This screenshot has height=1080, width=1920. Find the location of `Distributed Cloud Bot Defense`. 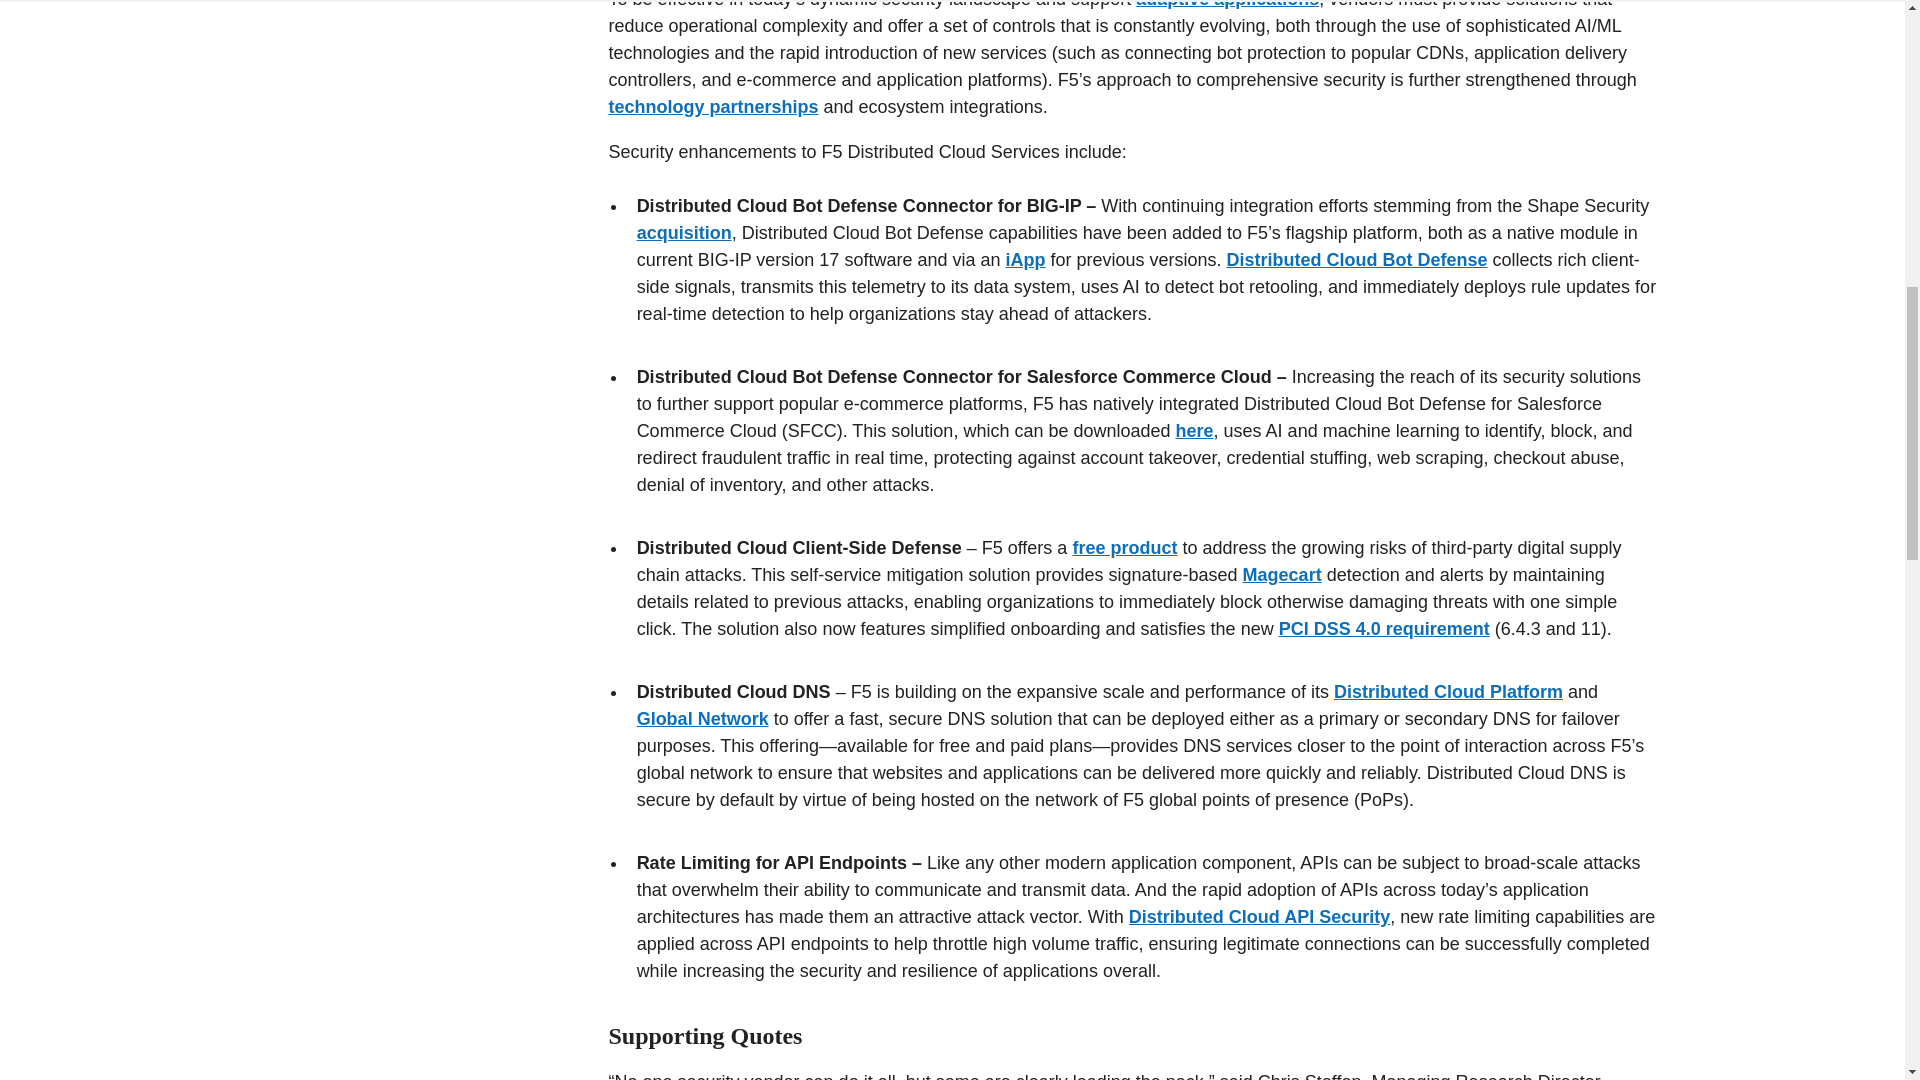

Distributed Cloud Bot Defense is located at coordinates (1357, 260).